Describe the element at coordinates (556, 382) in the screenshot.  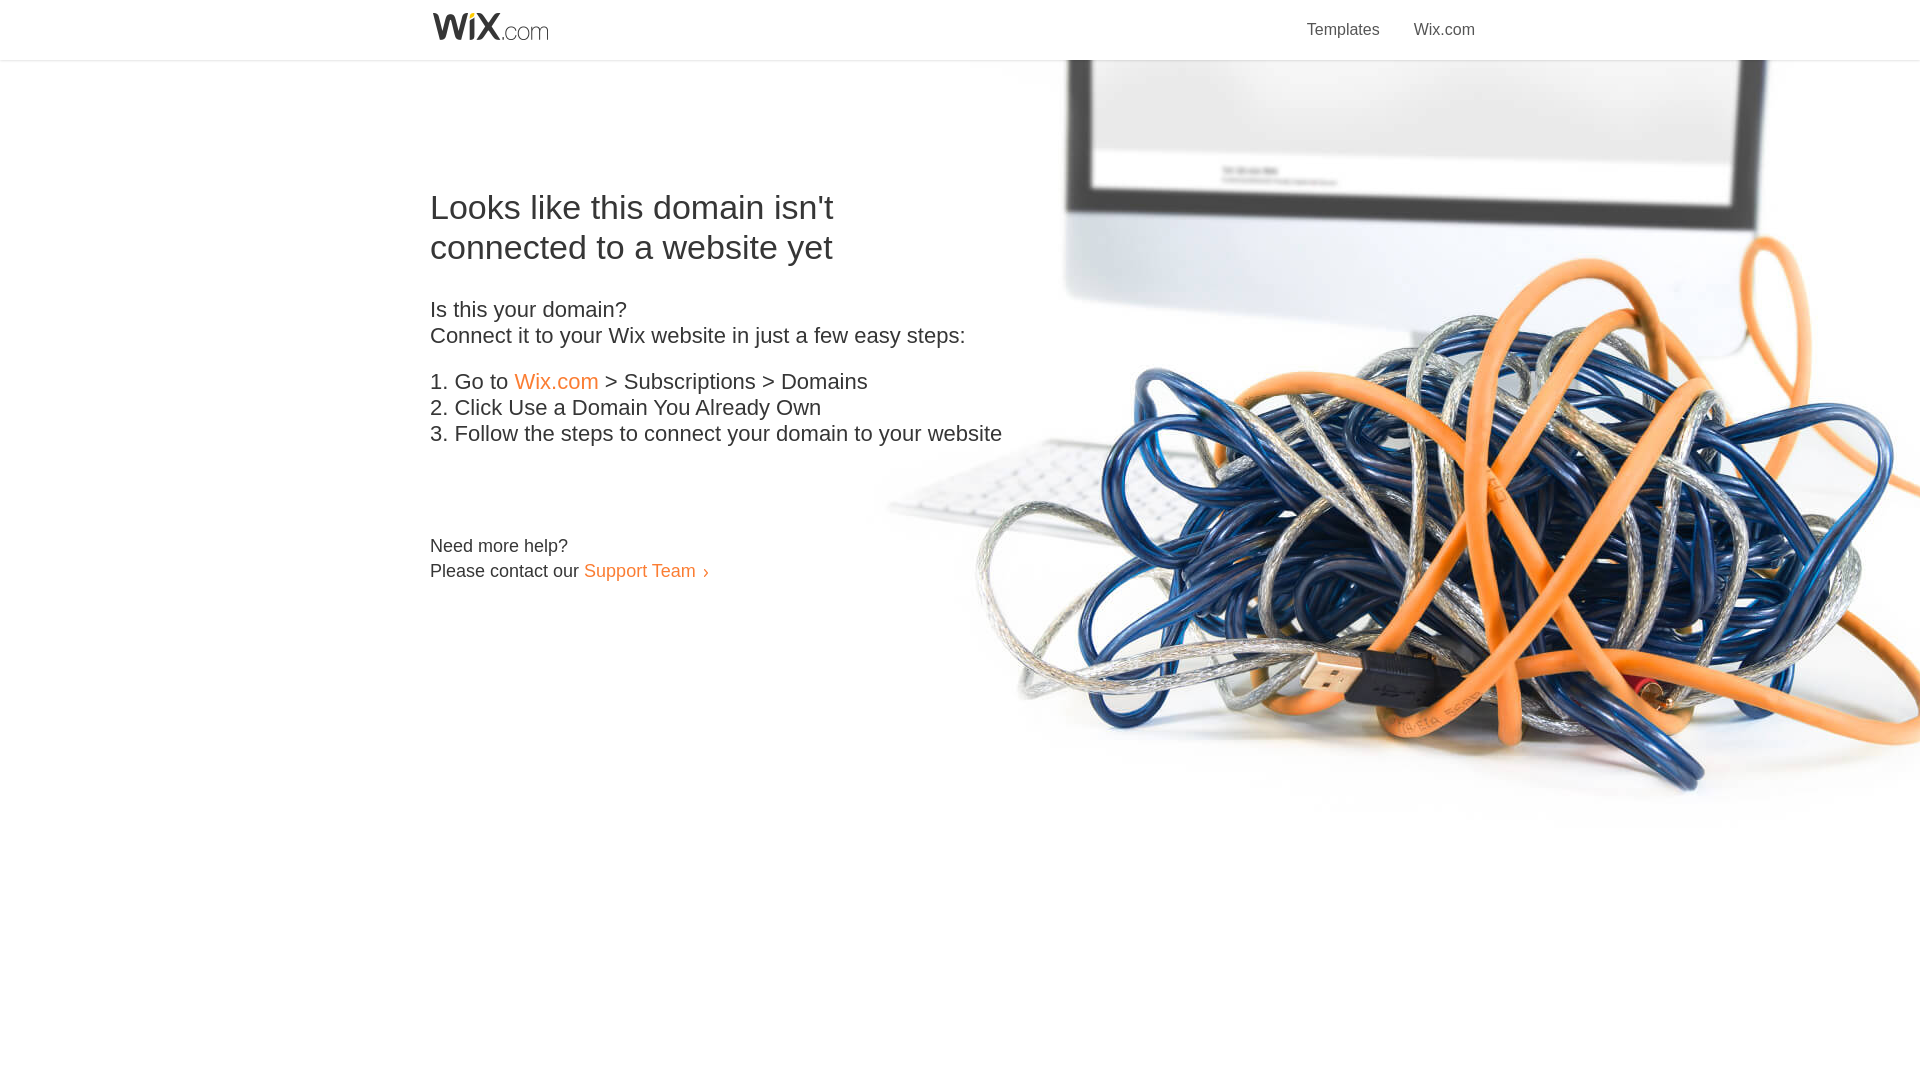
I see `Wix.com` at that location.